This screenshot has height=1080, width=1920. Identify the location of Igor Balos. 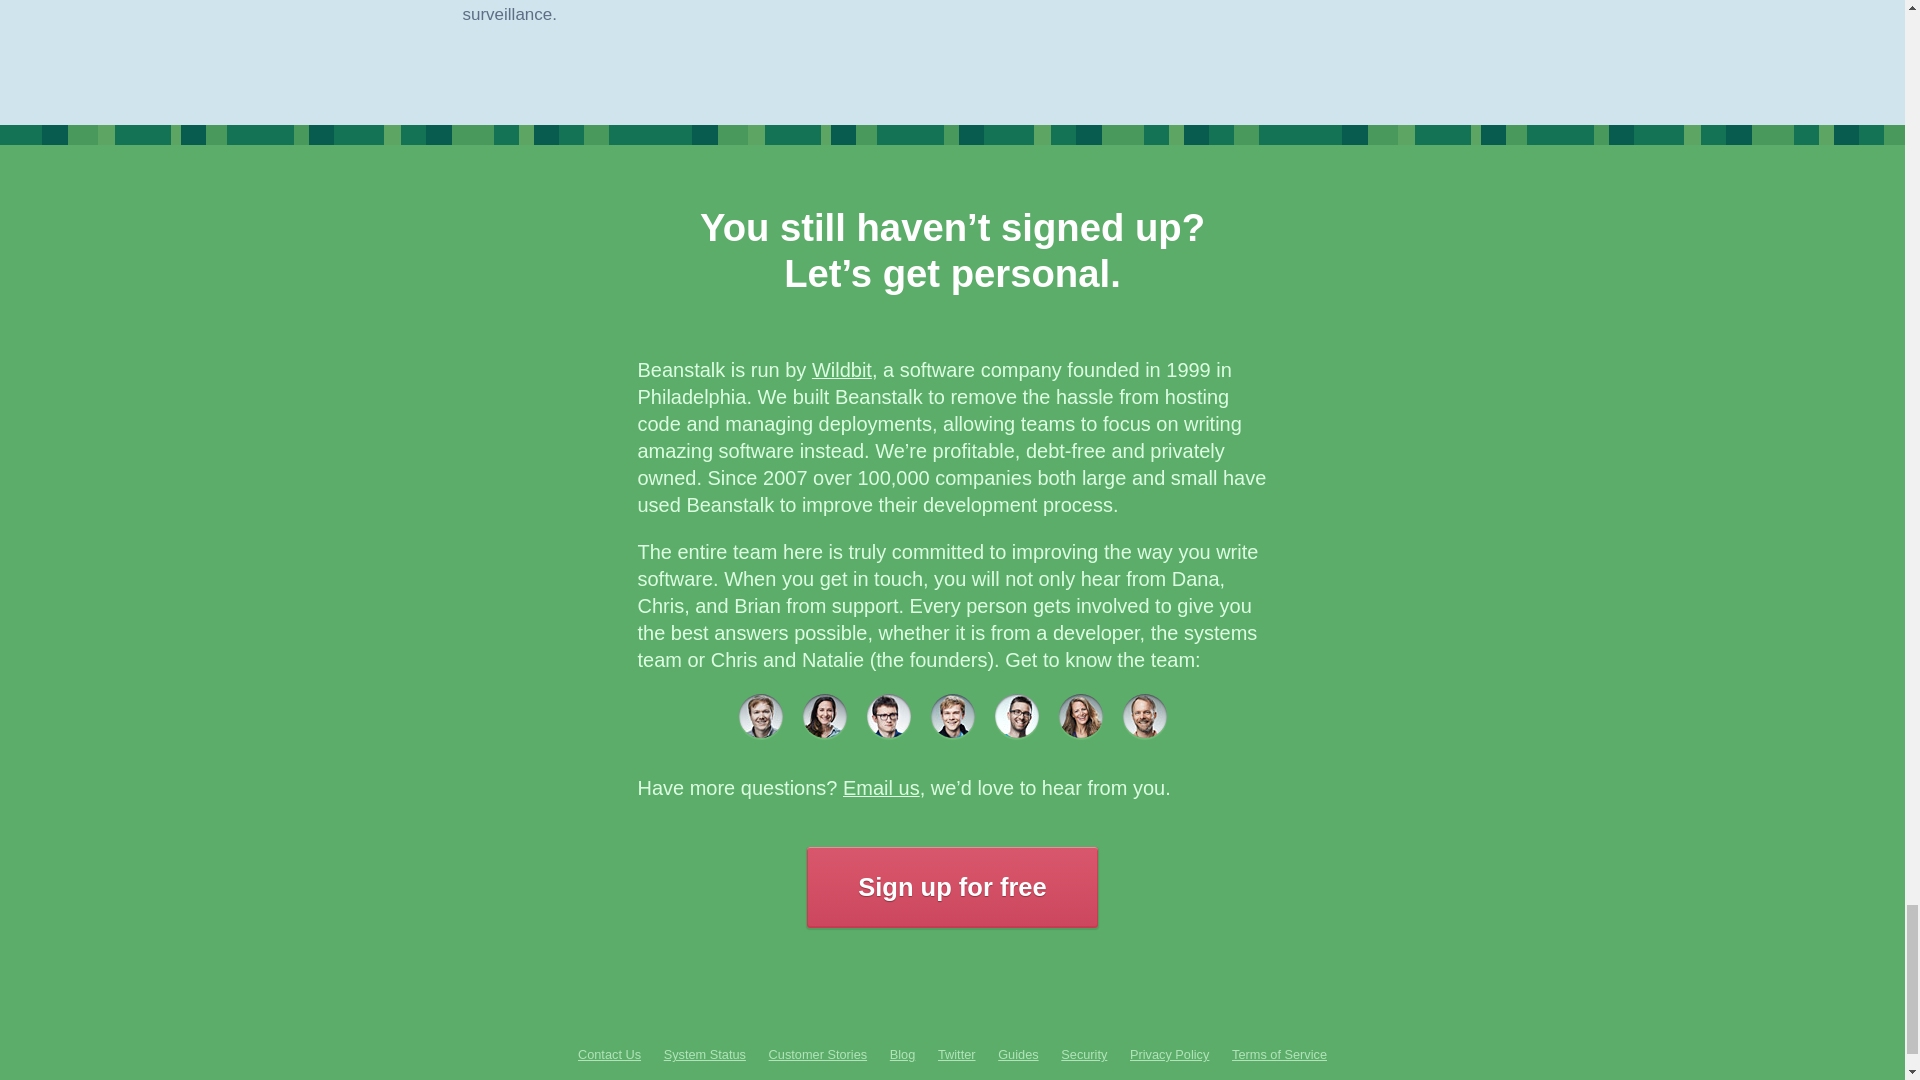
(1016, 716).